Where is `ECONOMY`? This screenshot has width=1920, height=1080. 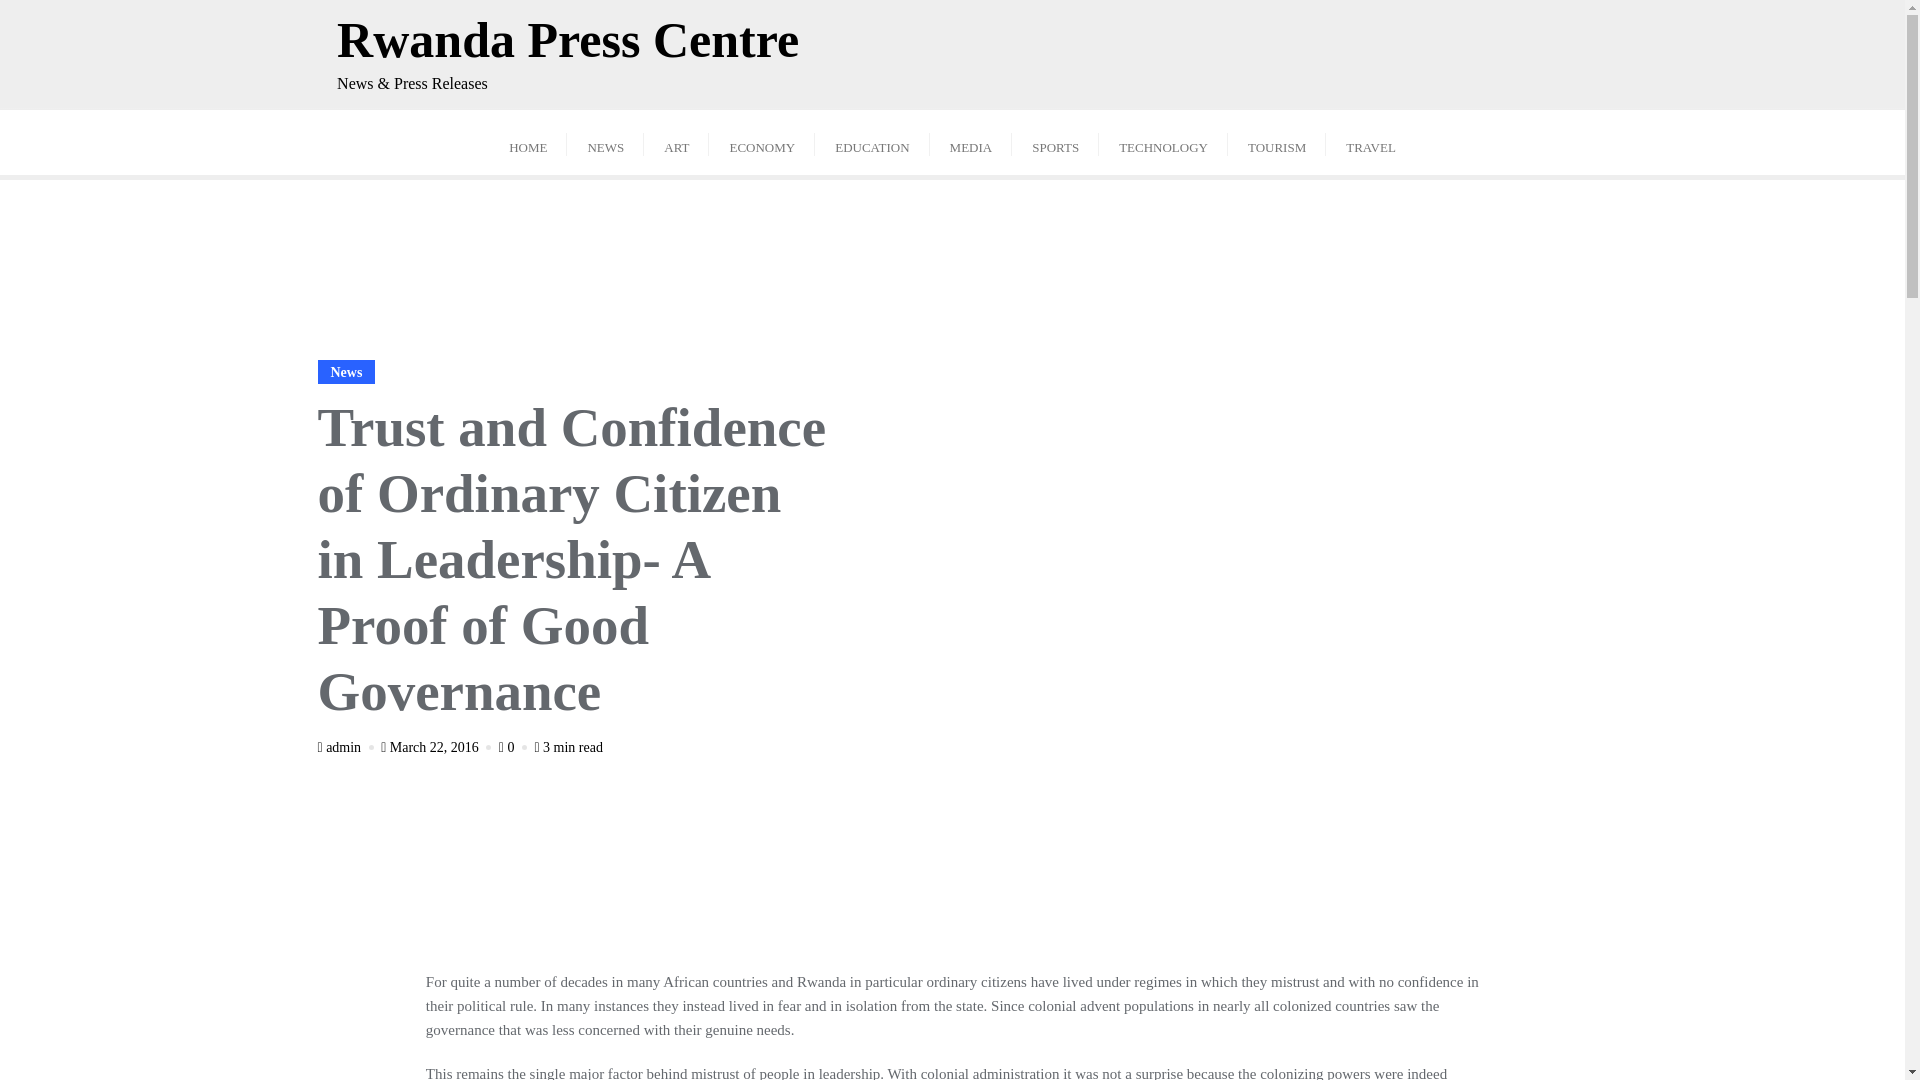
ECONOMY is located at coordinates (761, 142).